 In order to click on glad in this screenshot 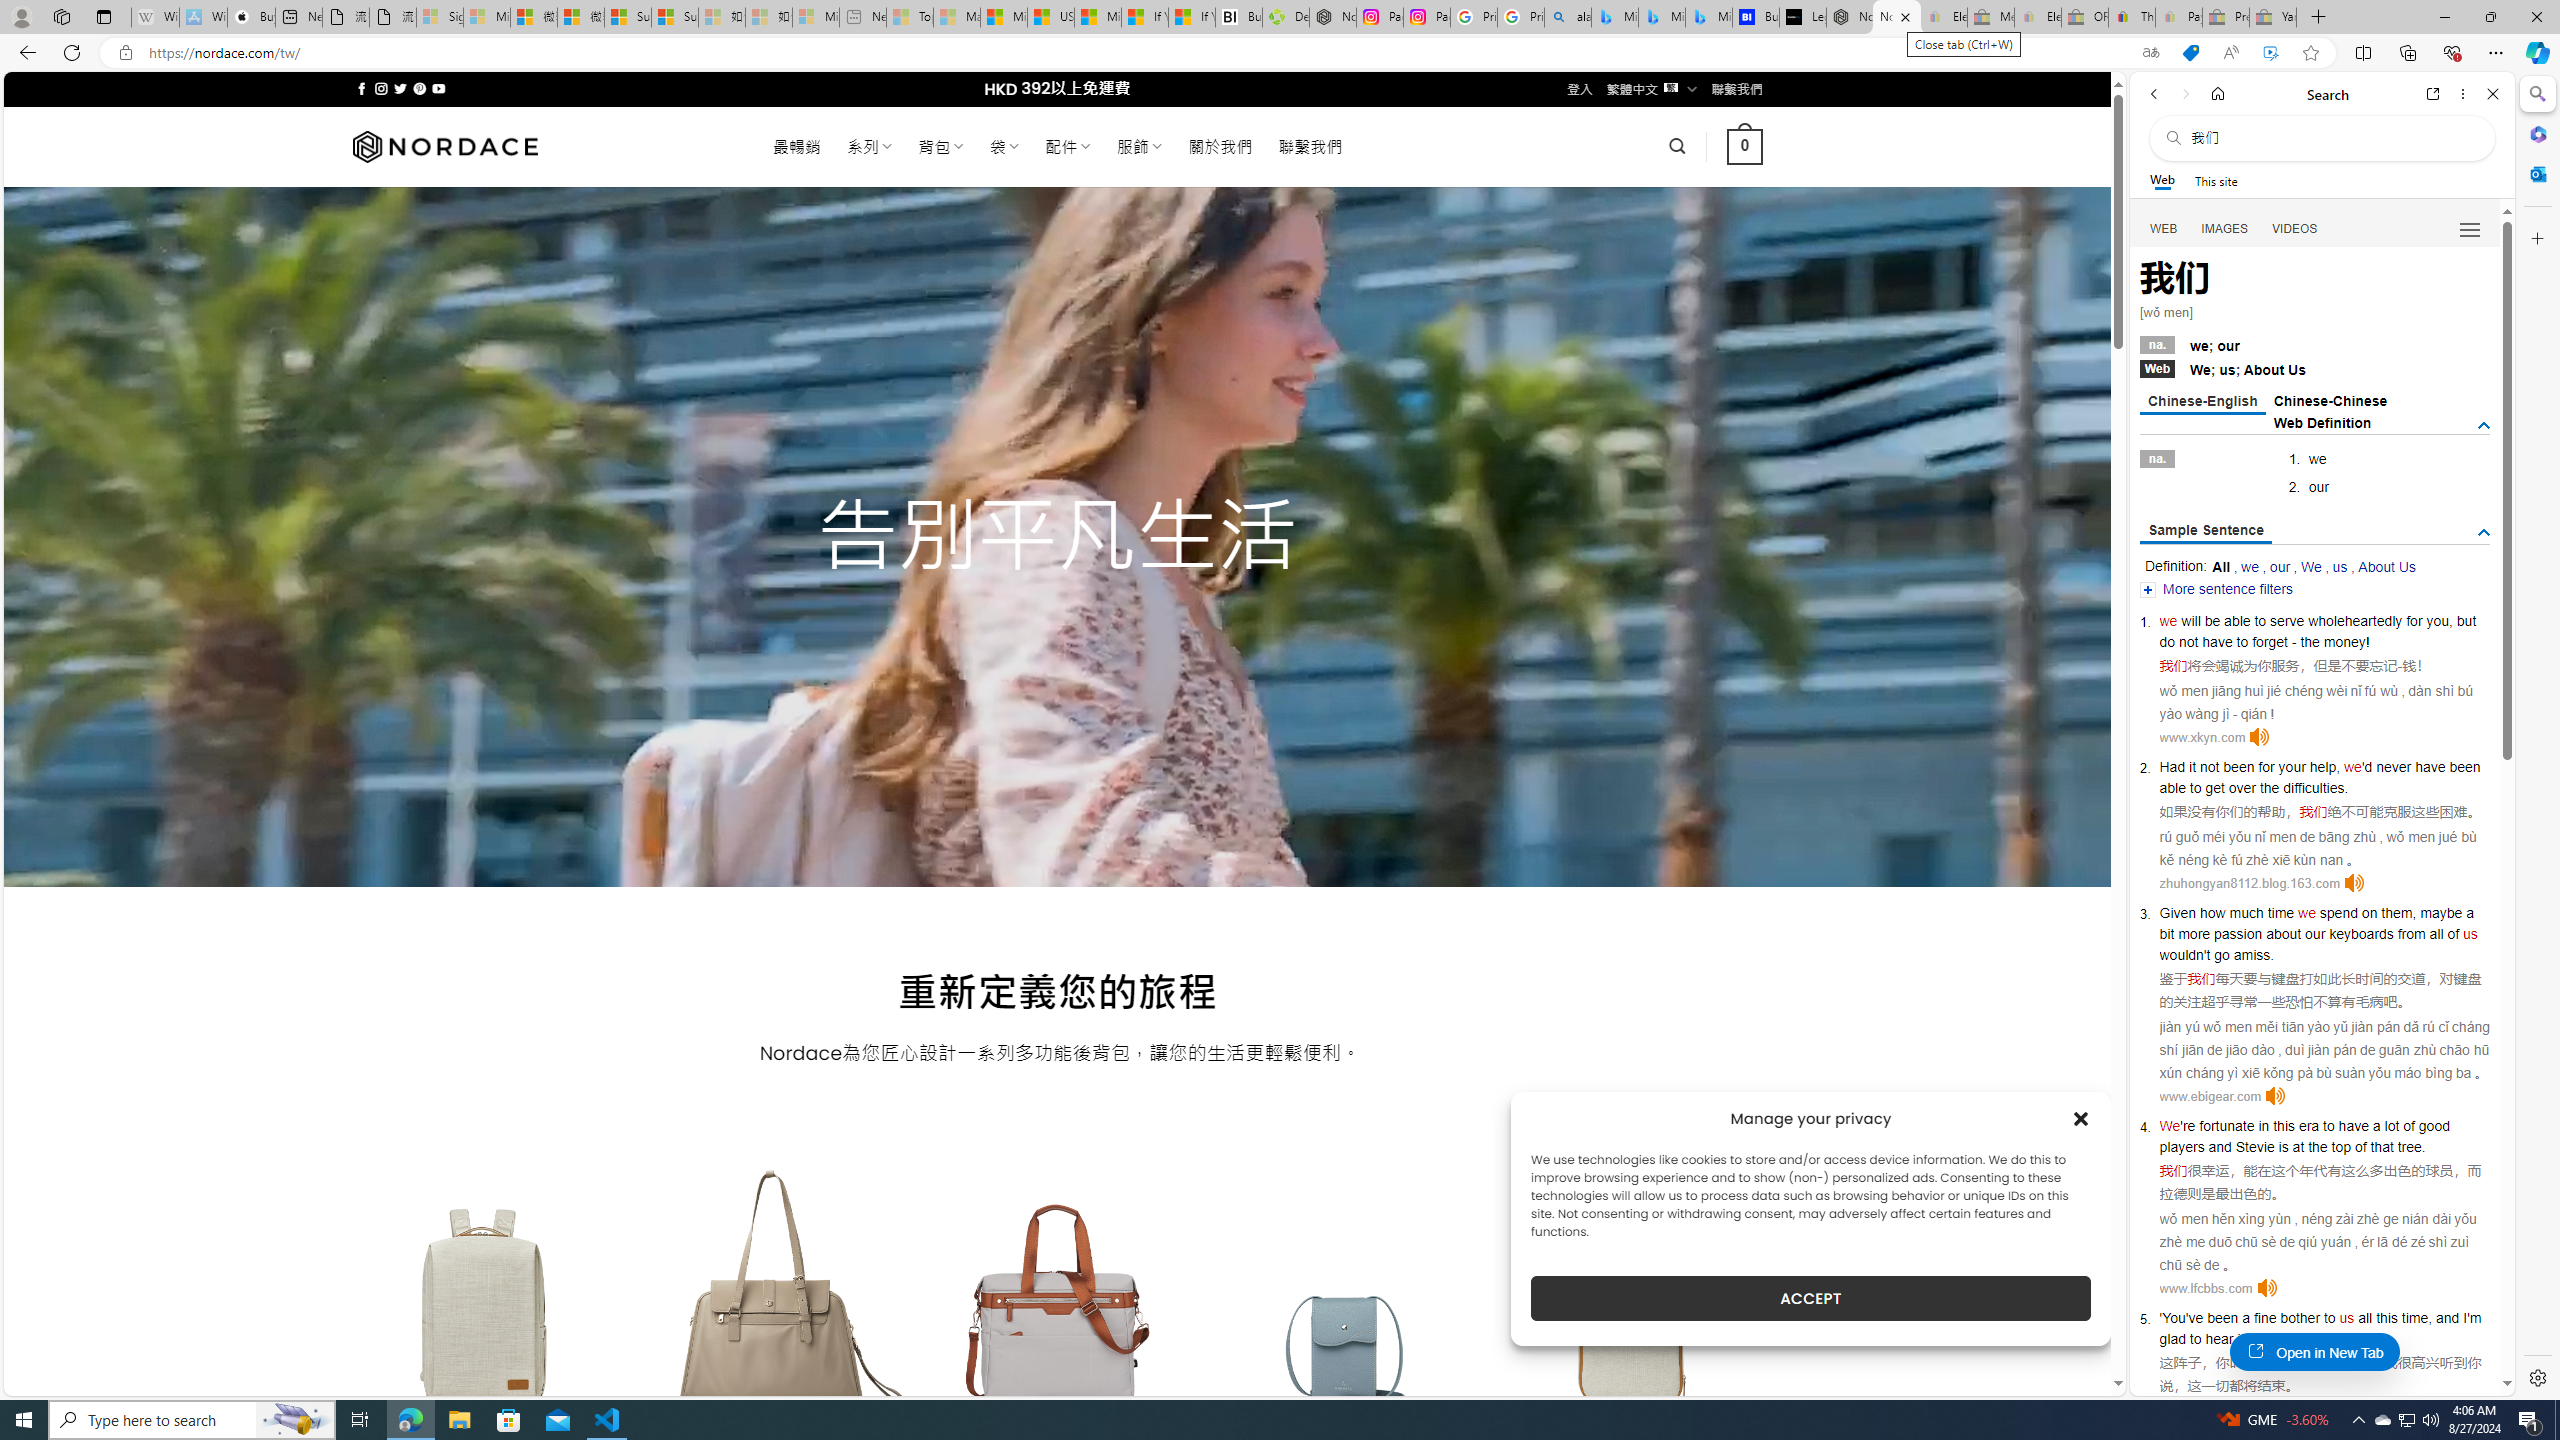, I will do `click(2172, 1338)`.